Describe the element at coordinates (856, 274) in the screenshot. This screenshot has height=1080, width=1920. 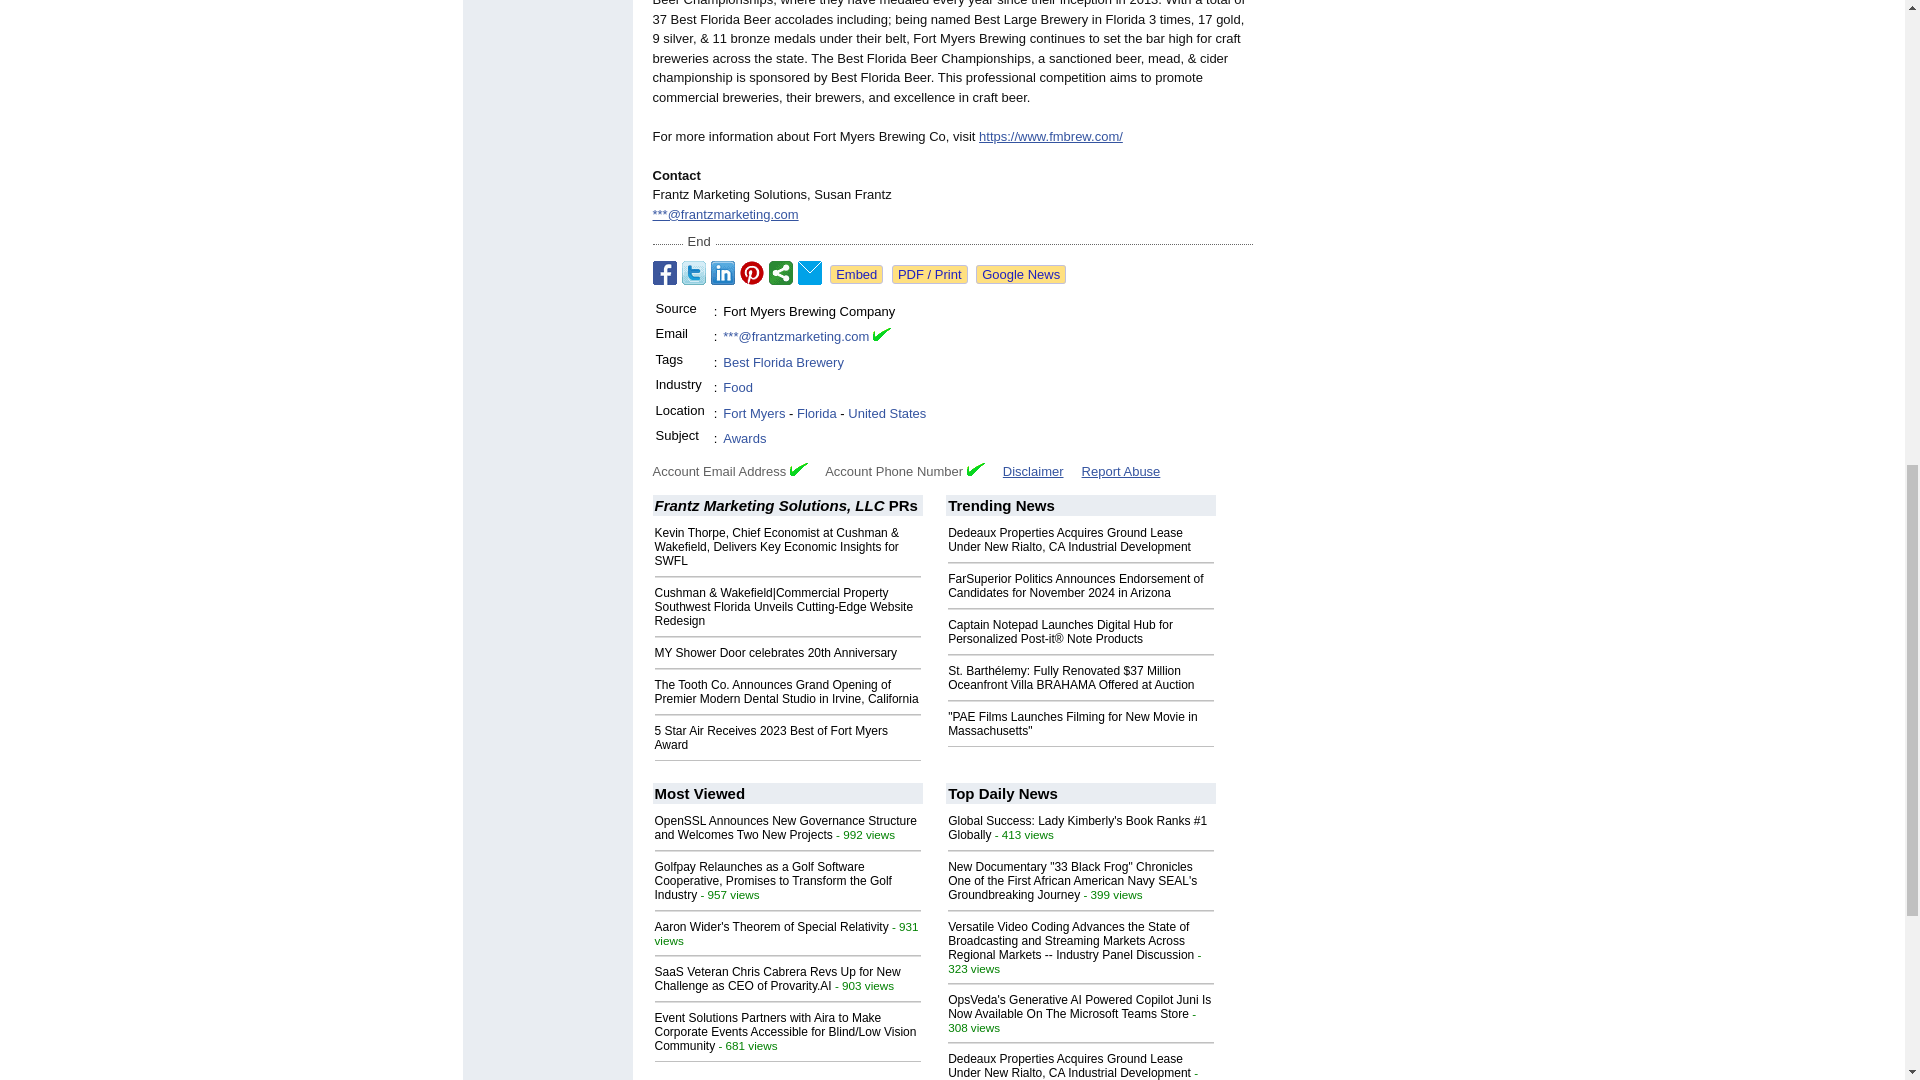
I see `Embed this press release in your website!` at that location.